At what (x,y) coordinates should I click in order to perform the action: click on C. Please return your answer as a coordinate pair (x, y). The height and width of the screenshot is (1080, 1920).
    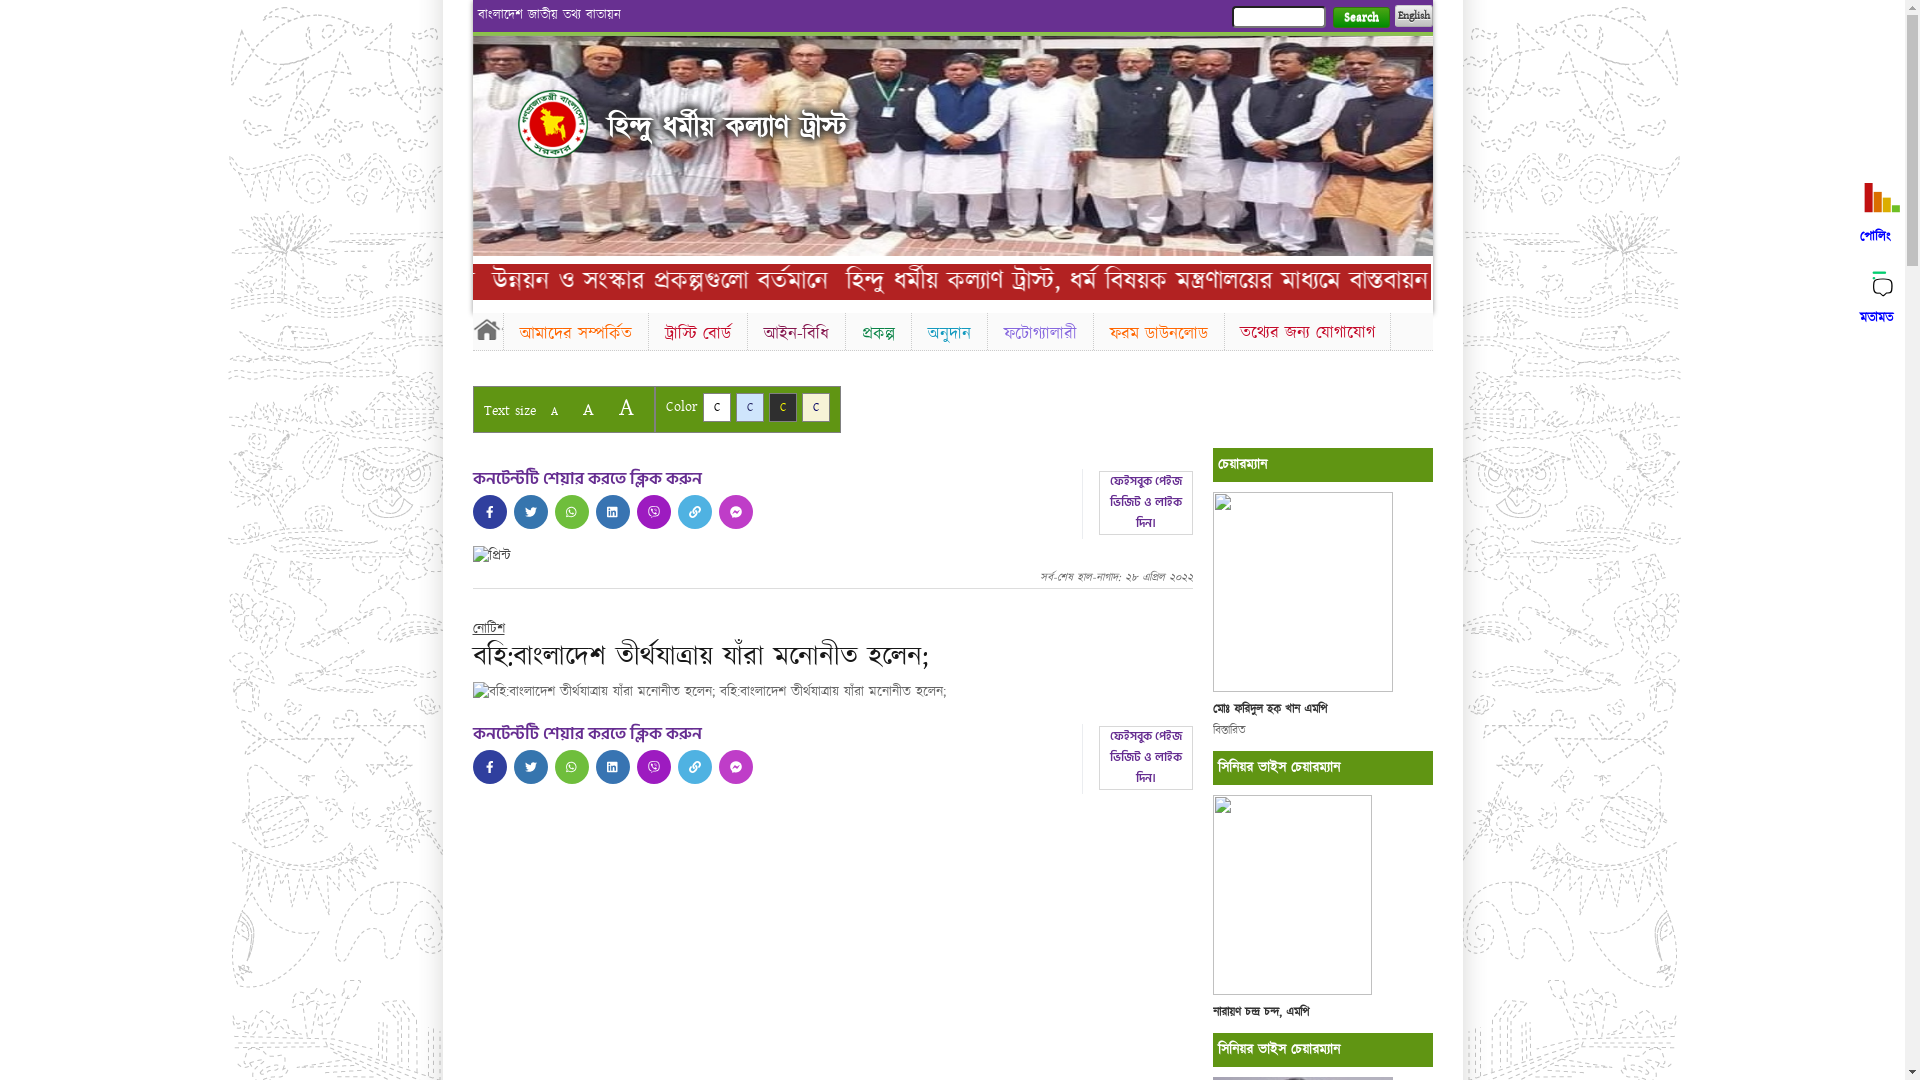
    Looking at the image, I should click on (716, 408).